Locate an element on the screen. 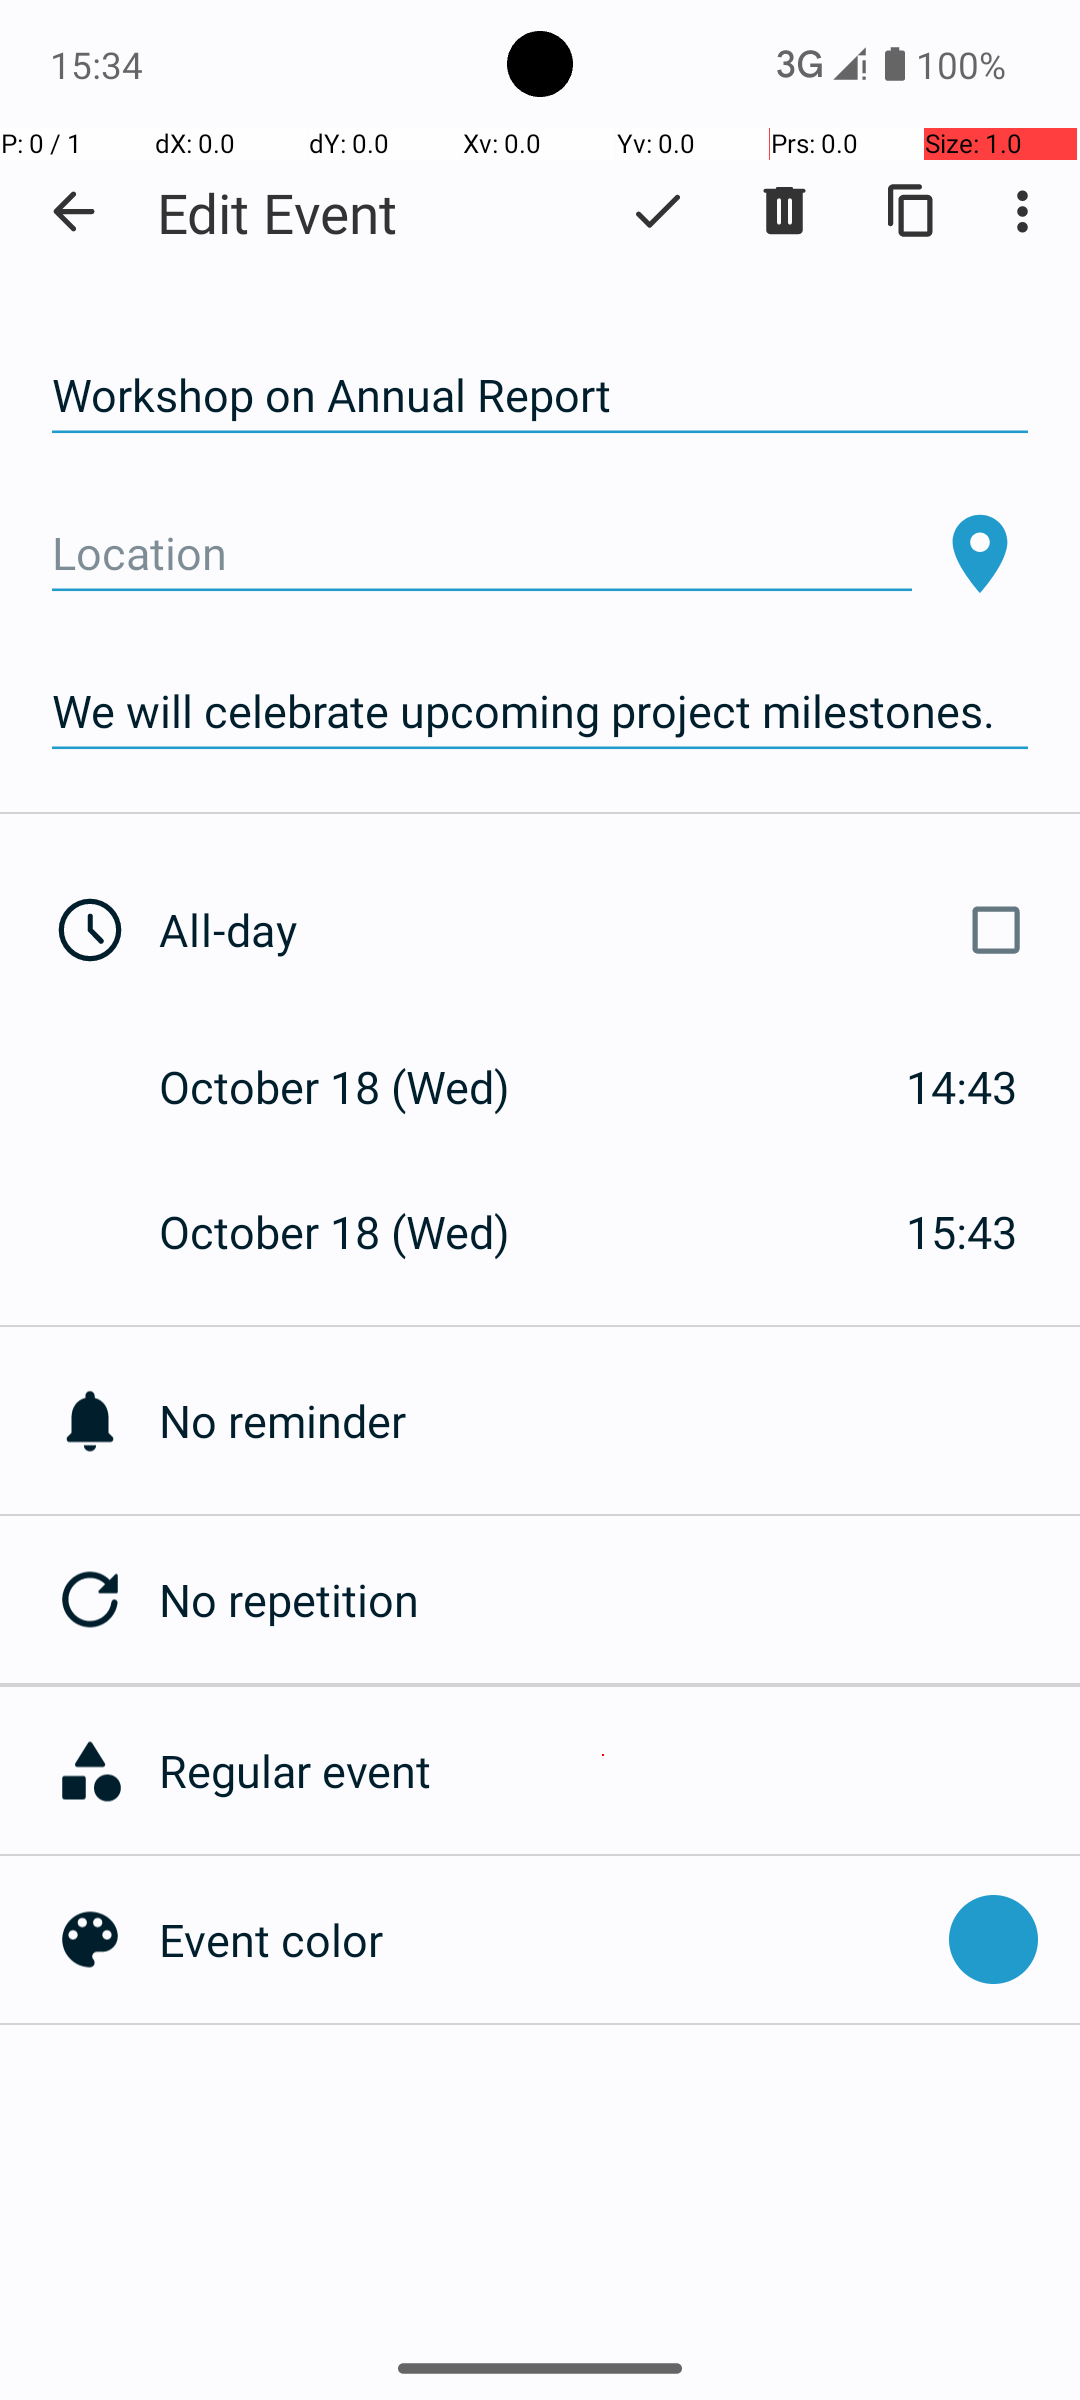  October 18 (Wed) is located at coordinates (356, 1086).